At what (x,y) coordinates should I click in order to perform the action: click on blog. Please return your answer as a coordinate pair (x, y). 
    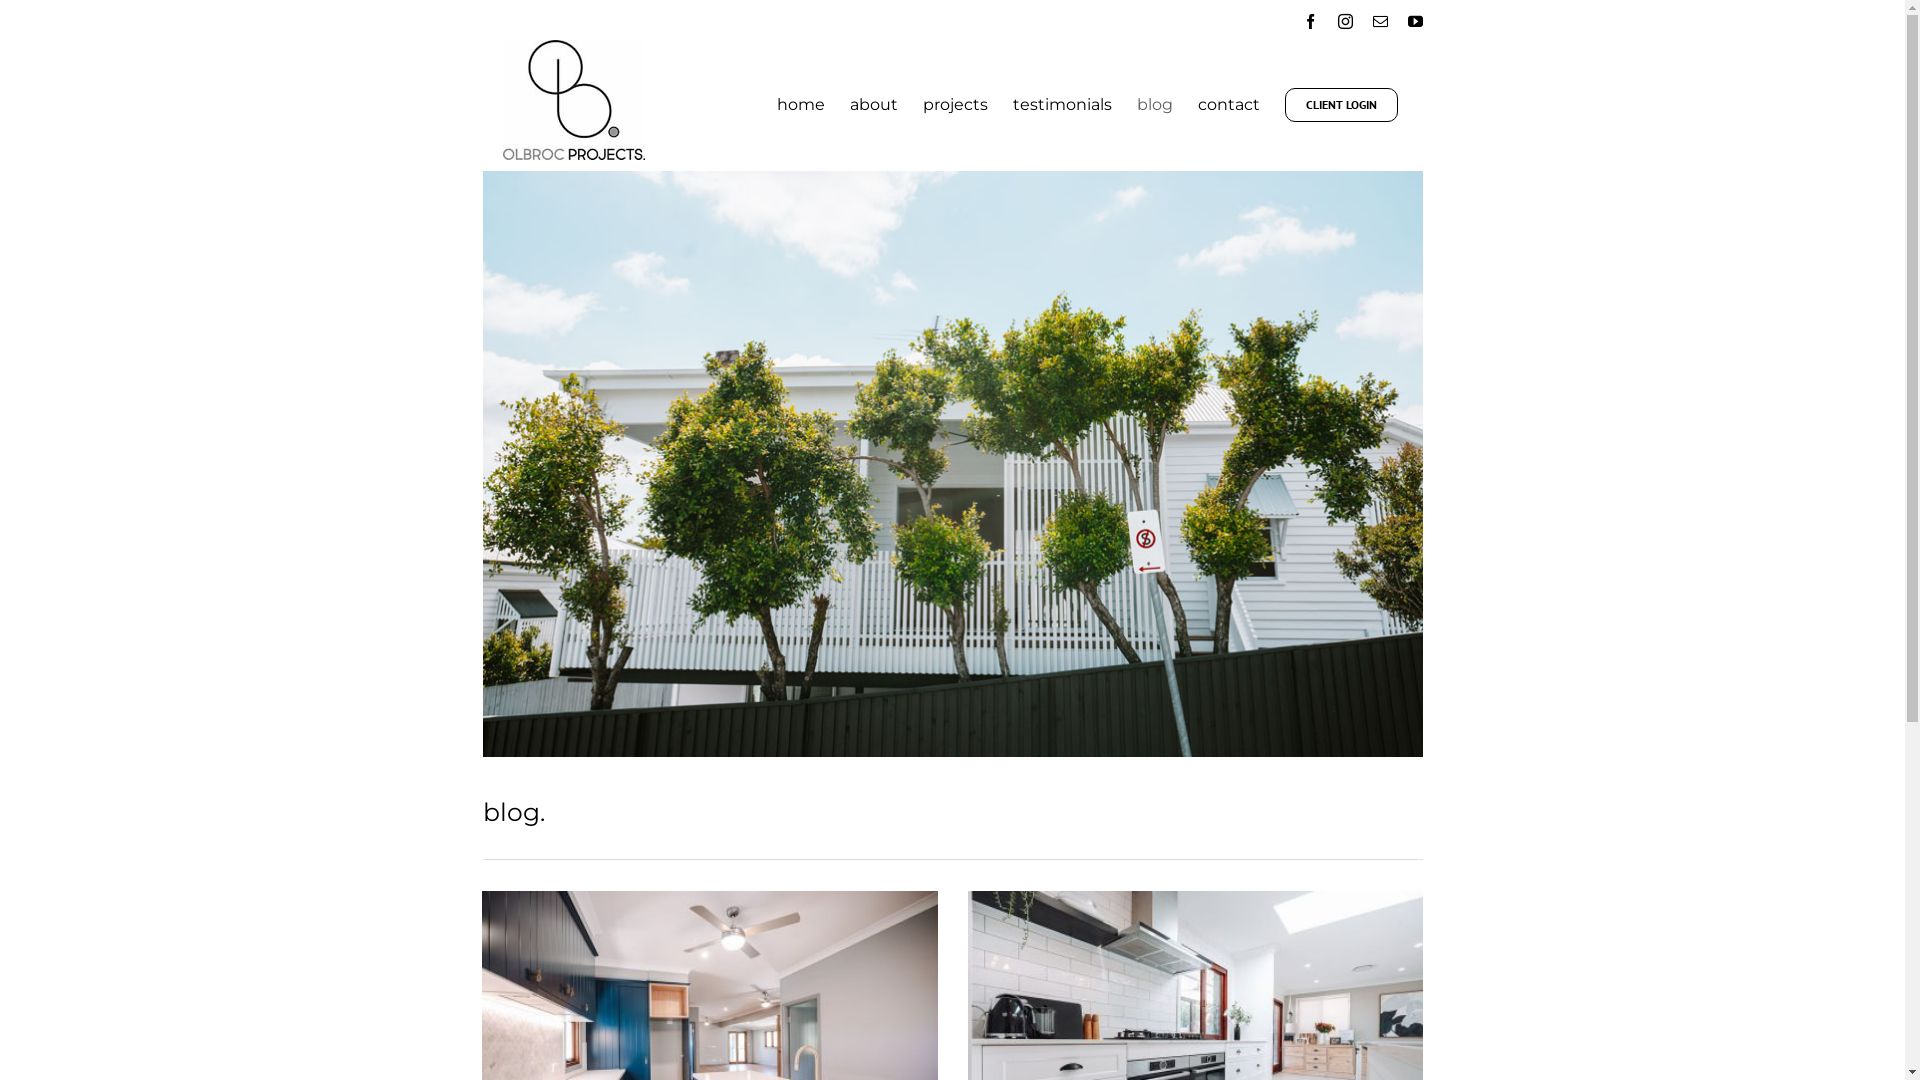
    Looking at the image, I should click on (1154, 105).